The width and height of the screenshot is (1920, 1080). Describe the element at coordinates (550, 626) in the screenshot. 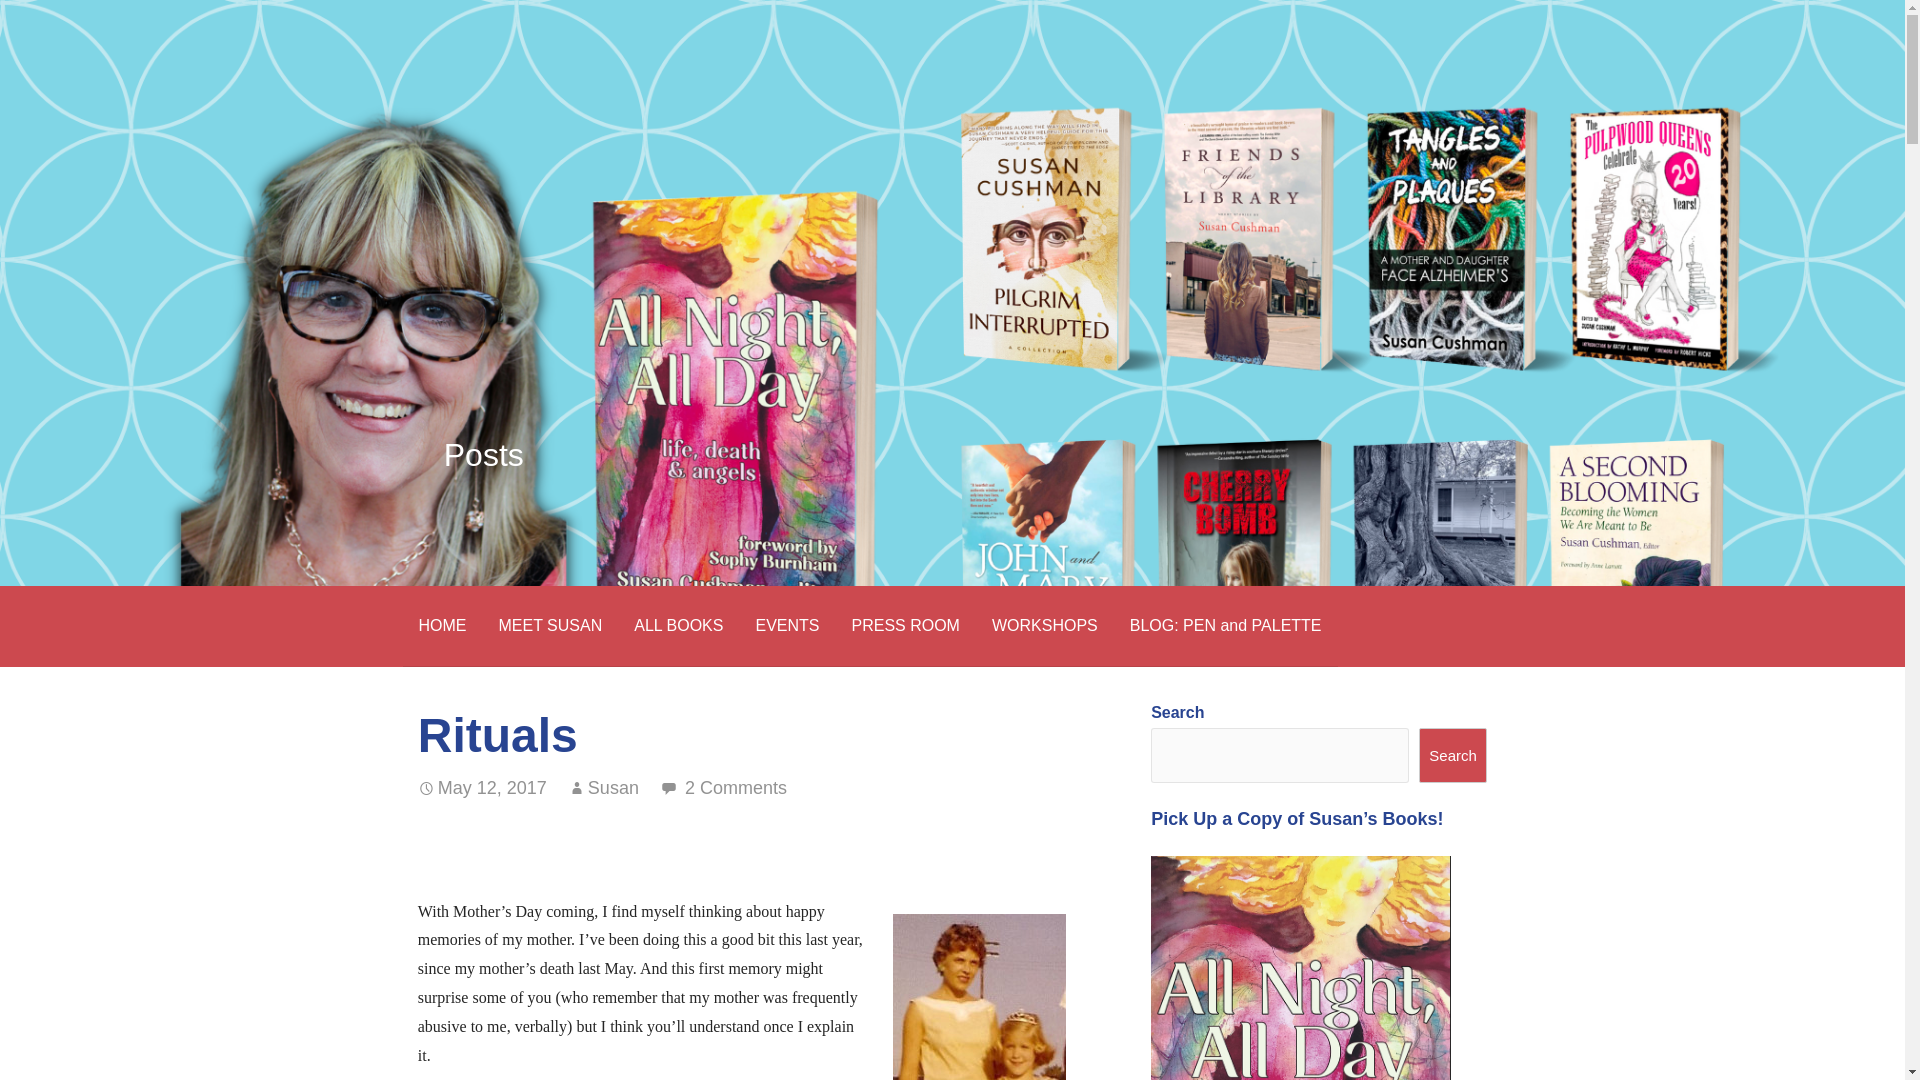

I see `MEET SUSAN` at that location.